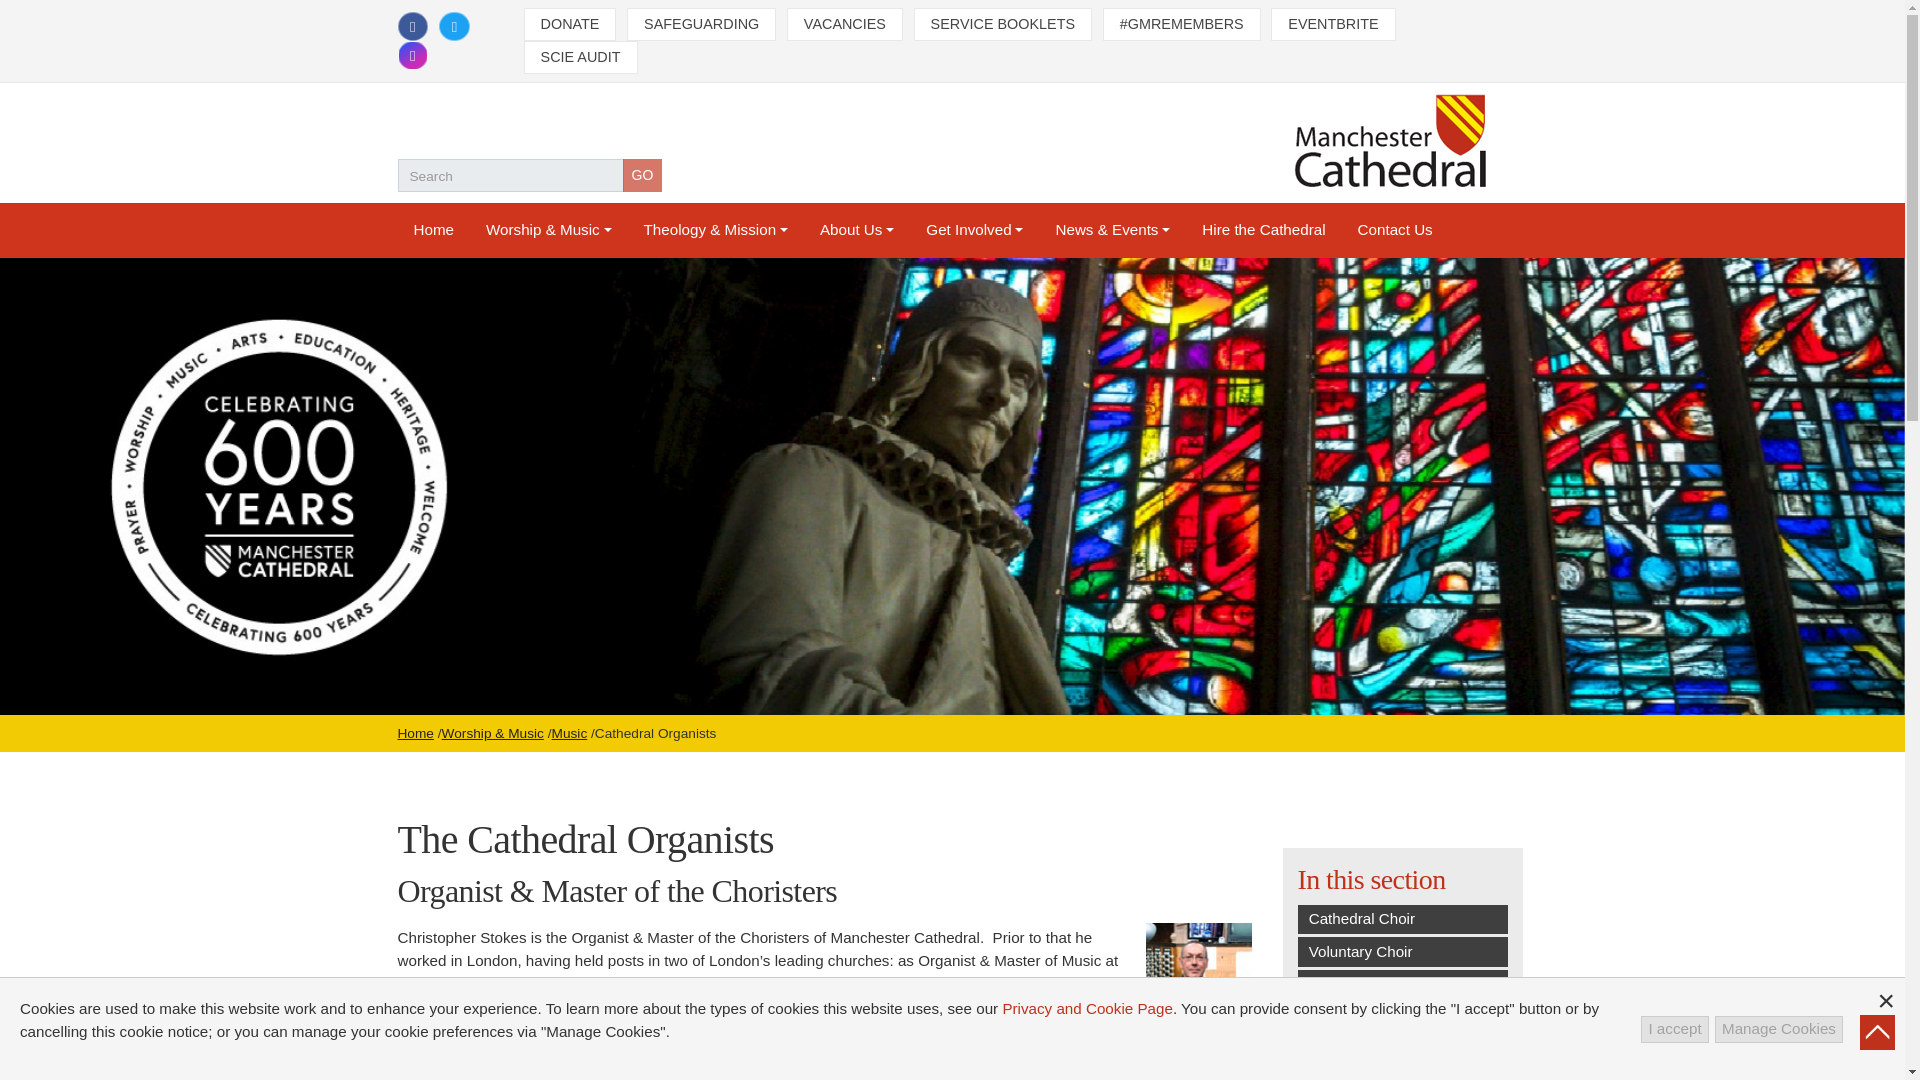 The image size is (1920, 1080). I want to click on SCIE AUDIT, so click(580, 58).